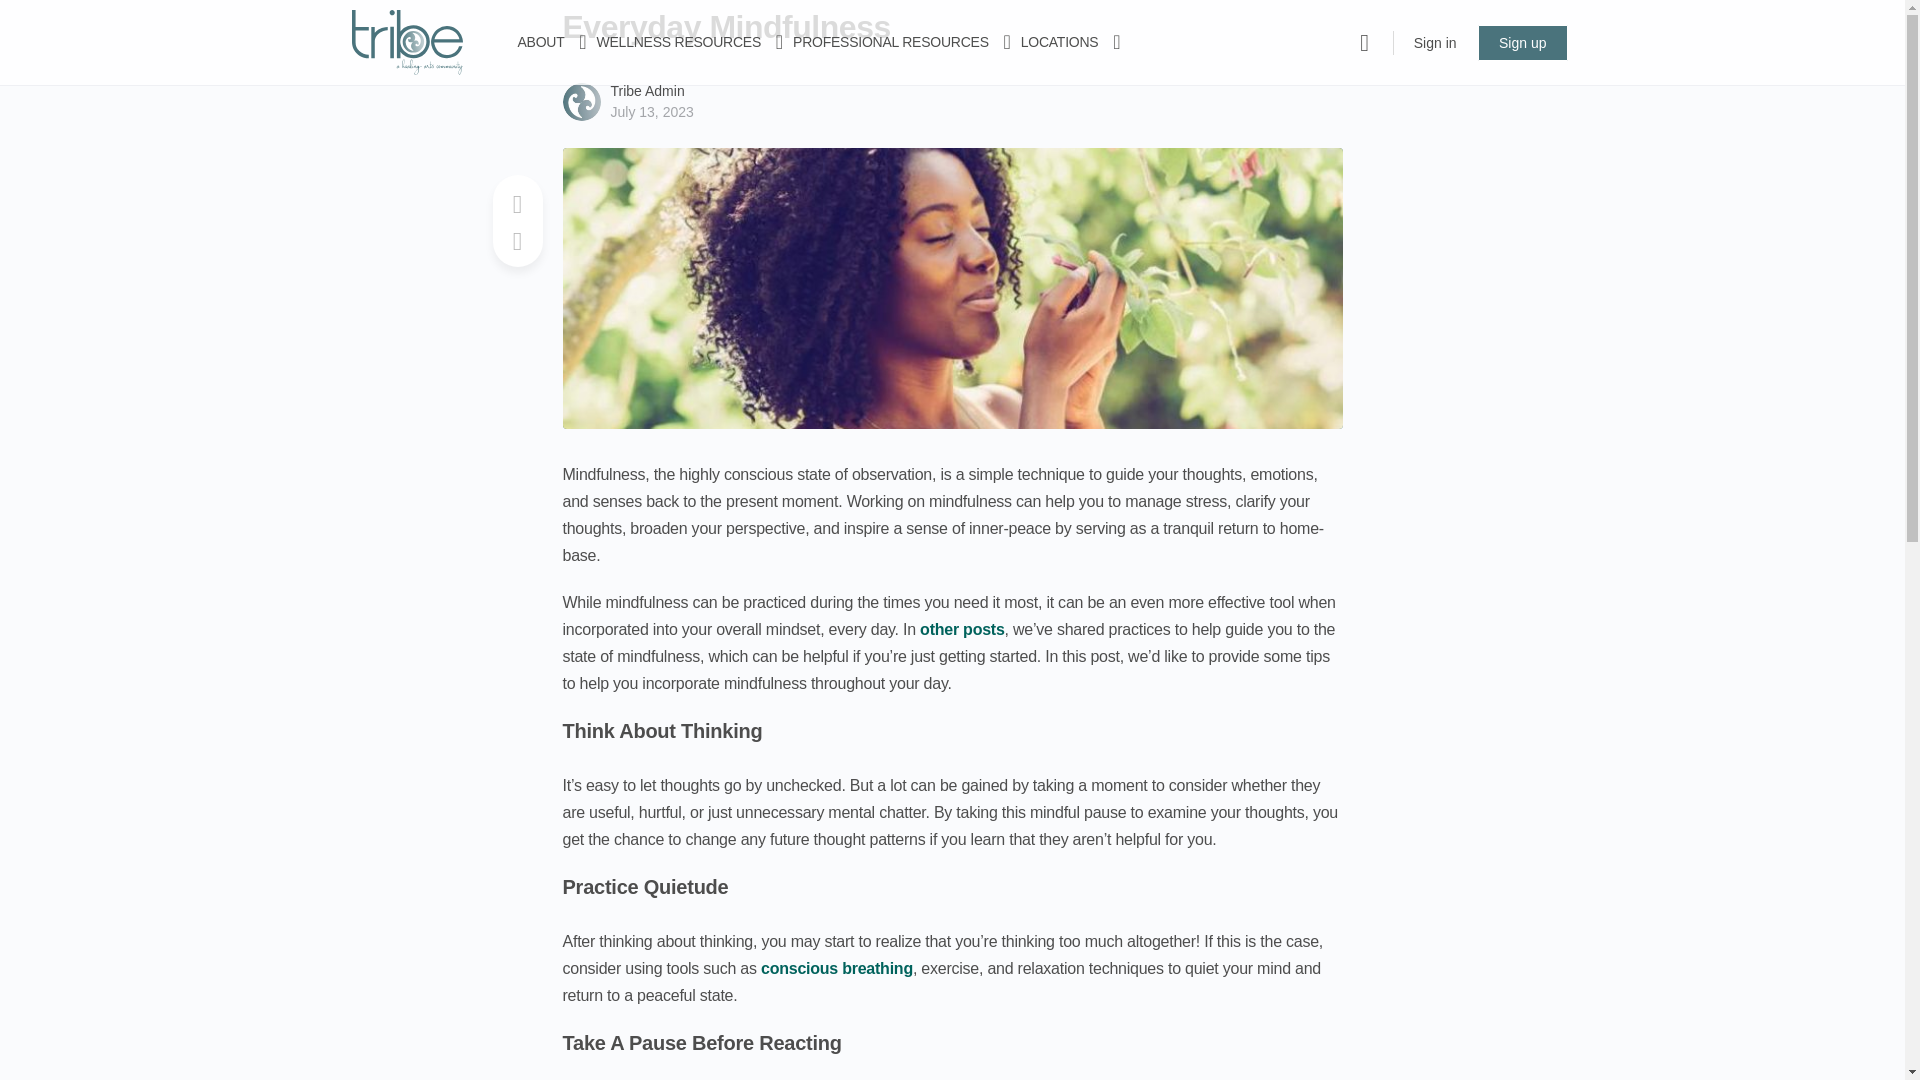 The height and width of the screenshot is (1080, 1920). What do you see at coordinates (1434, 42) in the screenshot?
I see `Sign in` at bounding box center [1434, 42].